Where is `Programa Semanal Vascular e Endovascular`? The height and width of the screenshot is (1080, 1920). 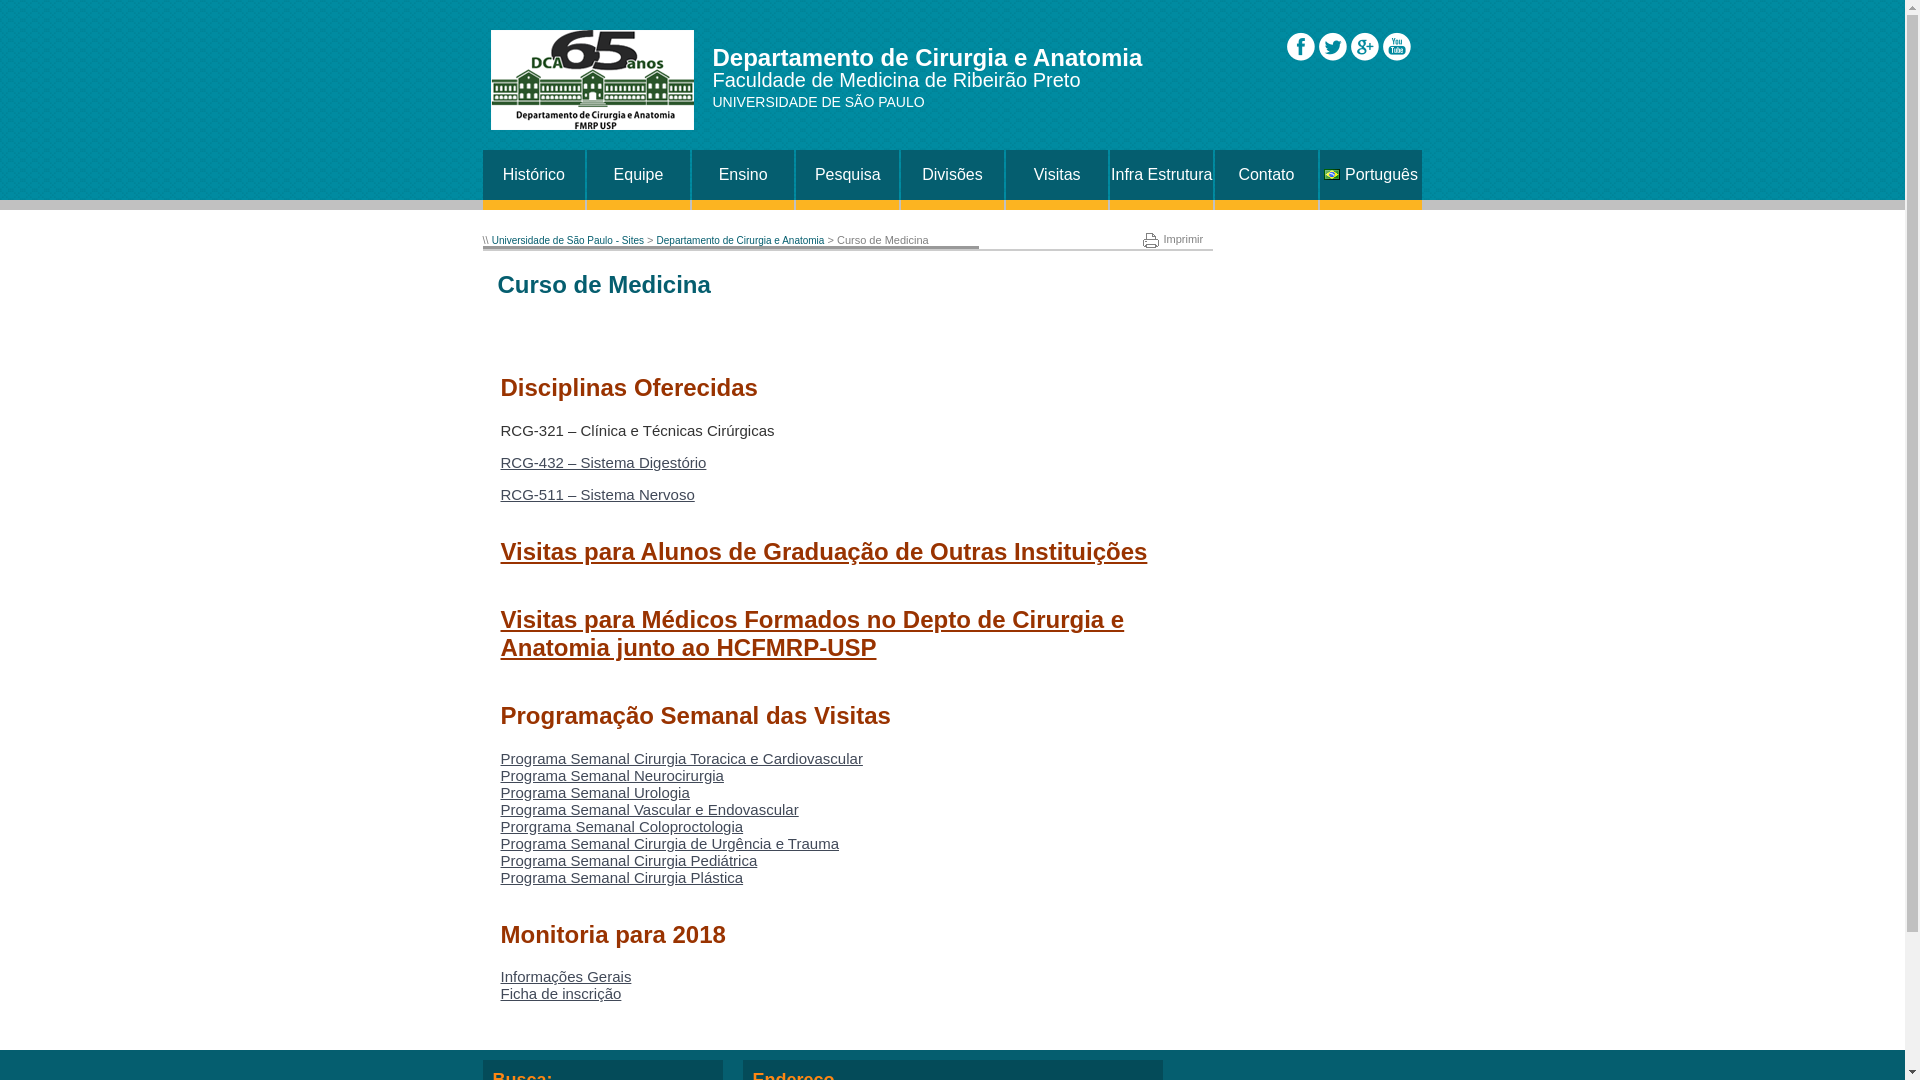 Programa Semanal Vascular e Endovascular is located at coordinates (649, 810).